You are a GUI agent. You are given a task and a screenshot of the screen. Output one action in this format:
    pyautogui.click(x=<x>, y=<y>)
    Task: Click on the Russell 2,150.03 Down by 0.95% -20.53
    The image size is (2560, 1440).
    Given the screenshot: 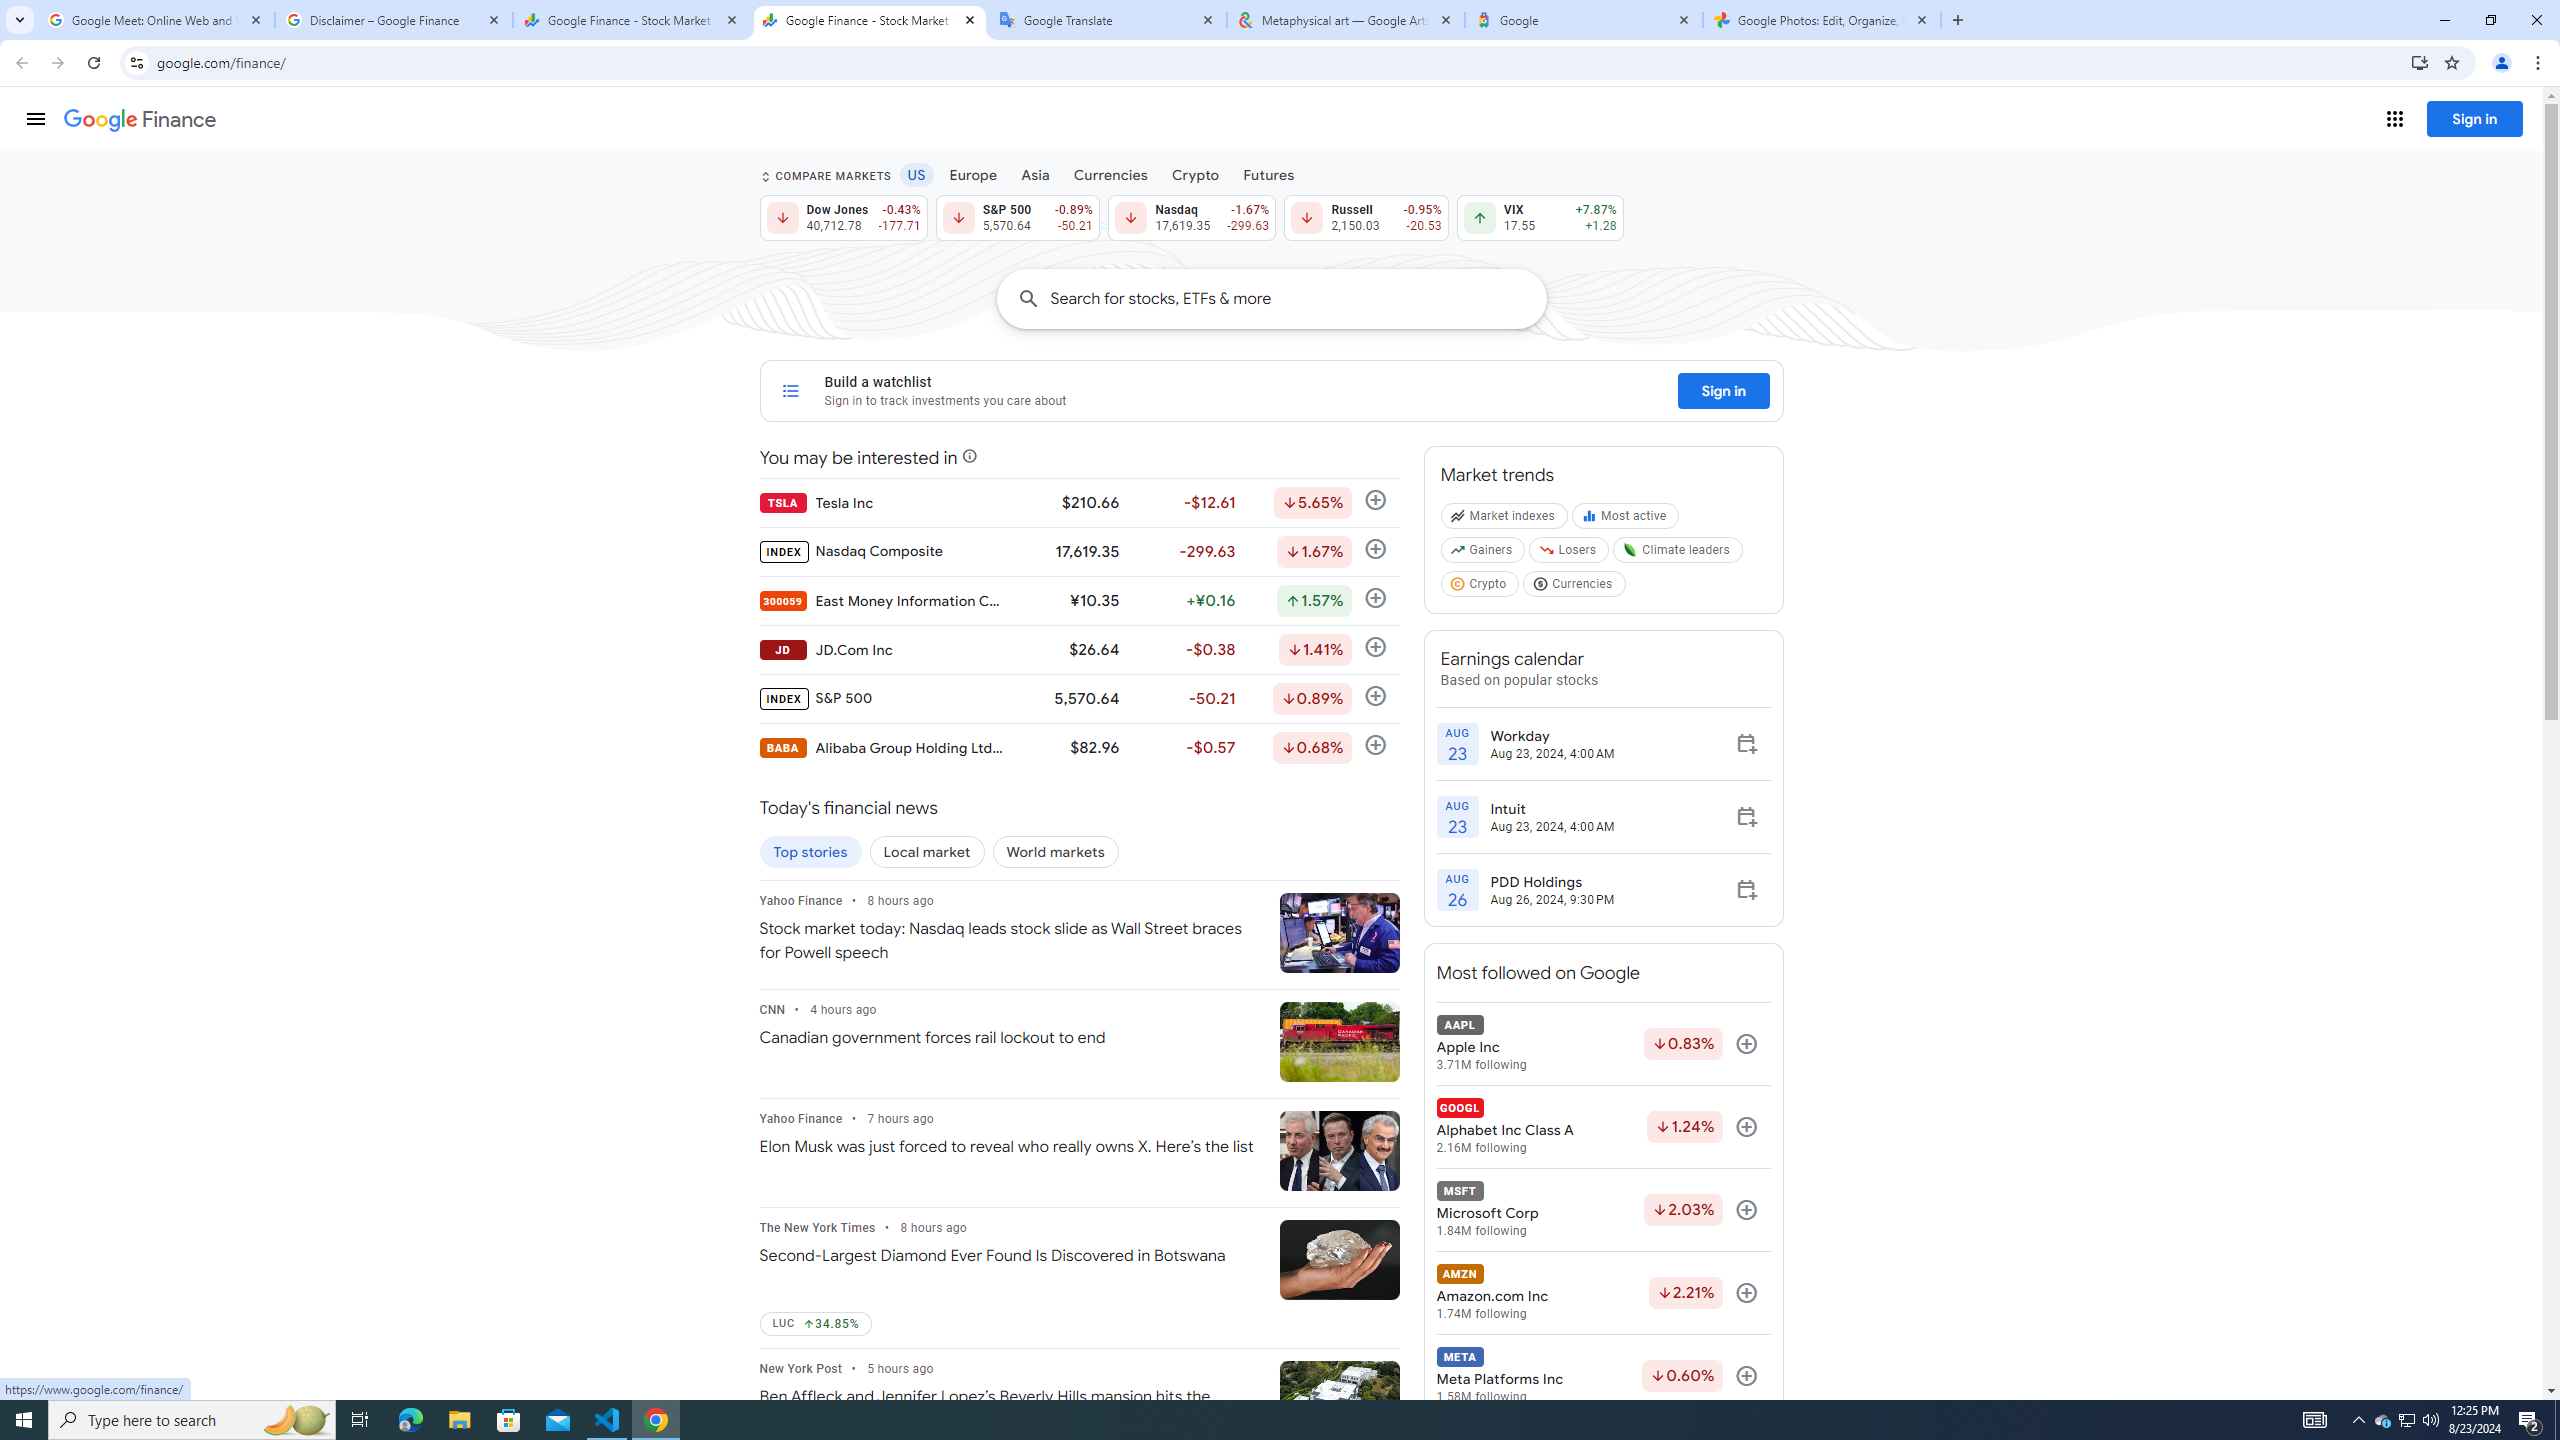 What is the action you would take?
    pyautogui.click(x=1366, y=217)
    